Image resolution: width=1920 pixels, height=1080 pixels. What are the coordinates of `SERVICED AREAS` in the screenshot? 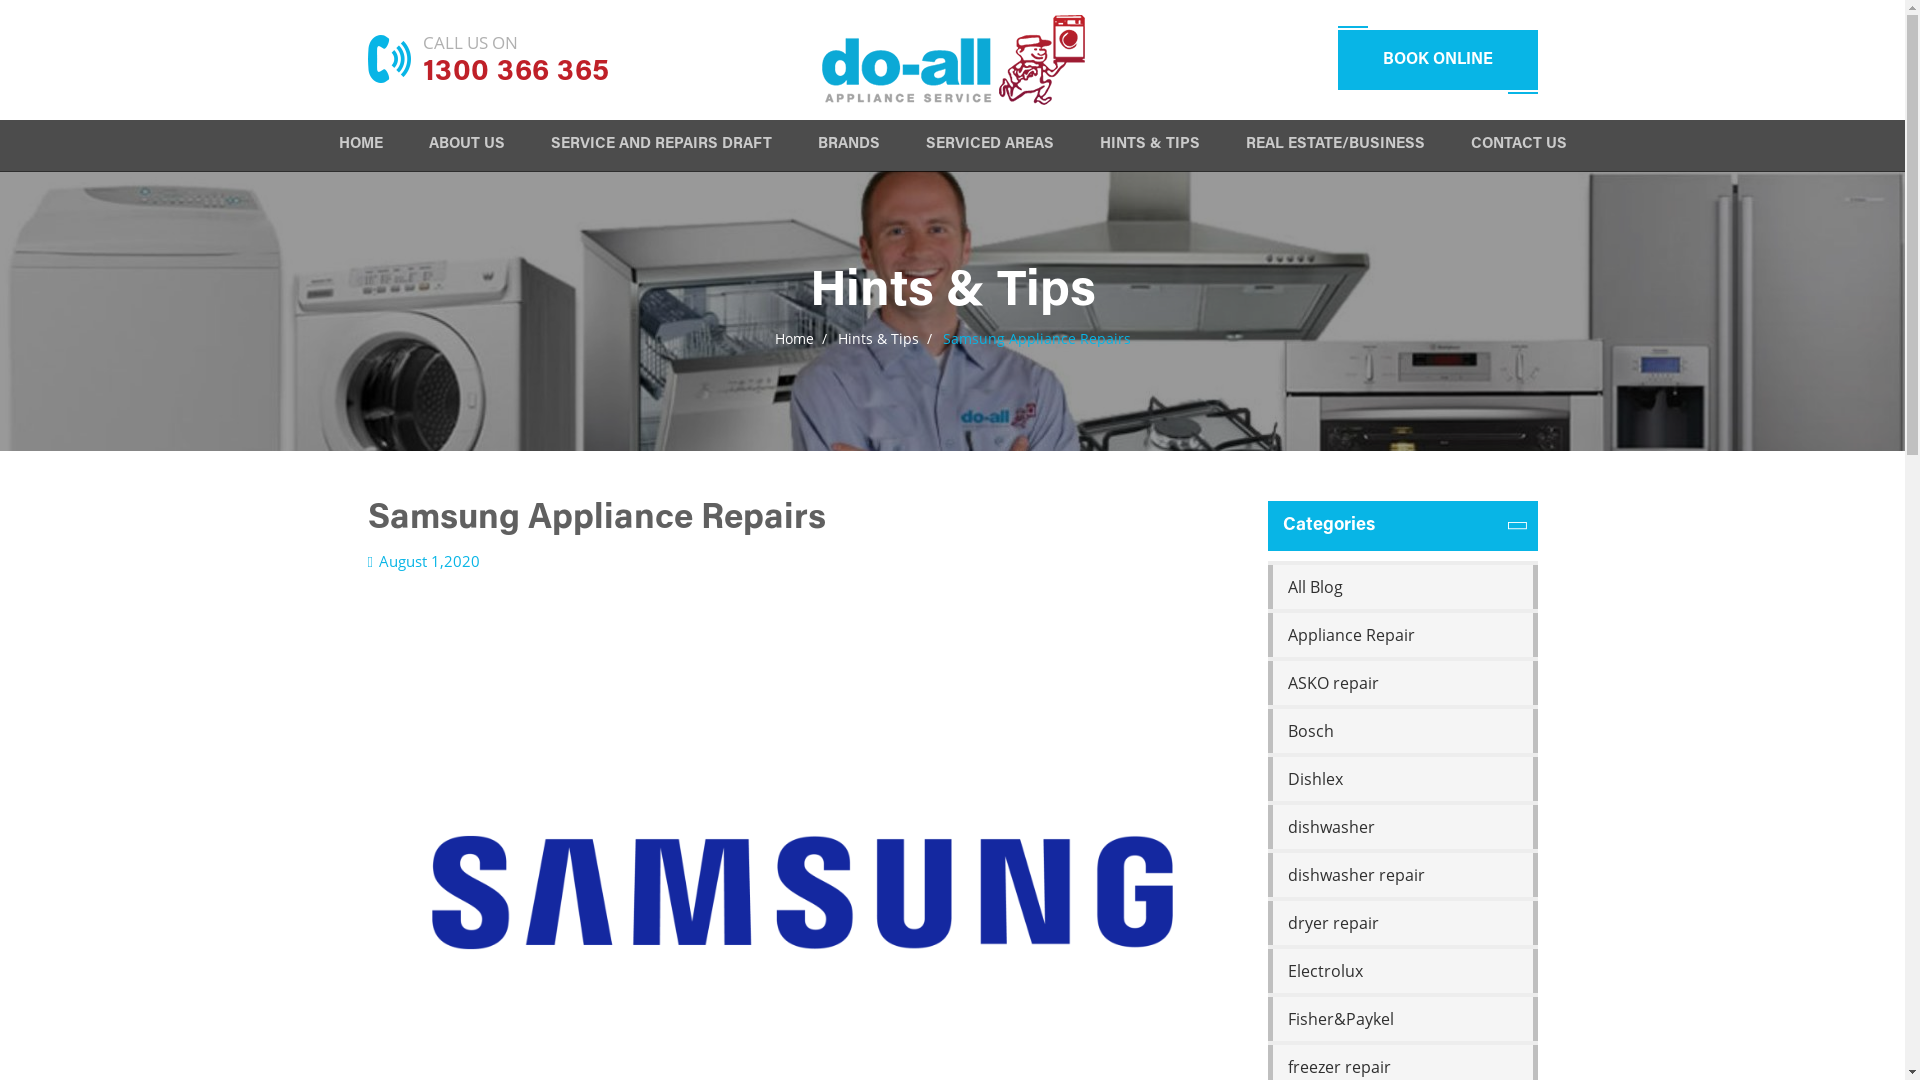 It's located at (990, 148).